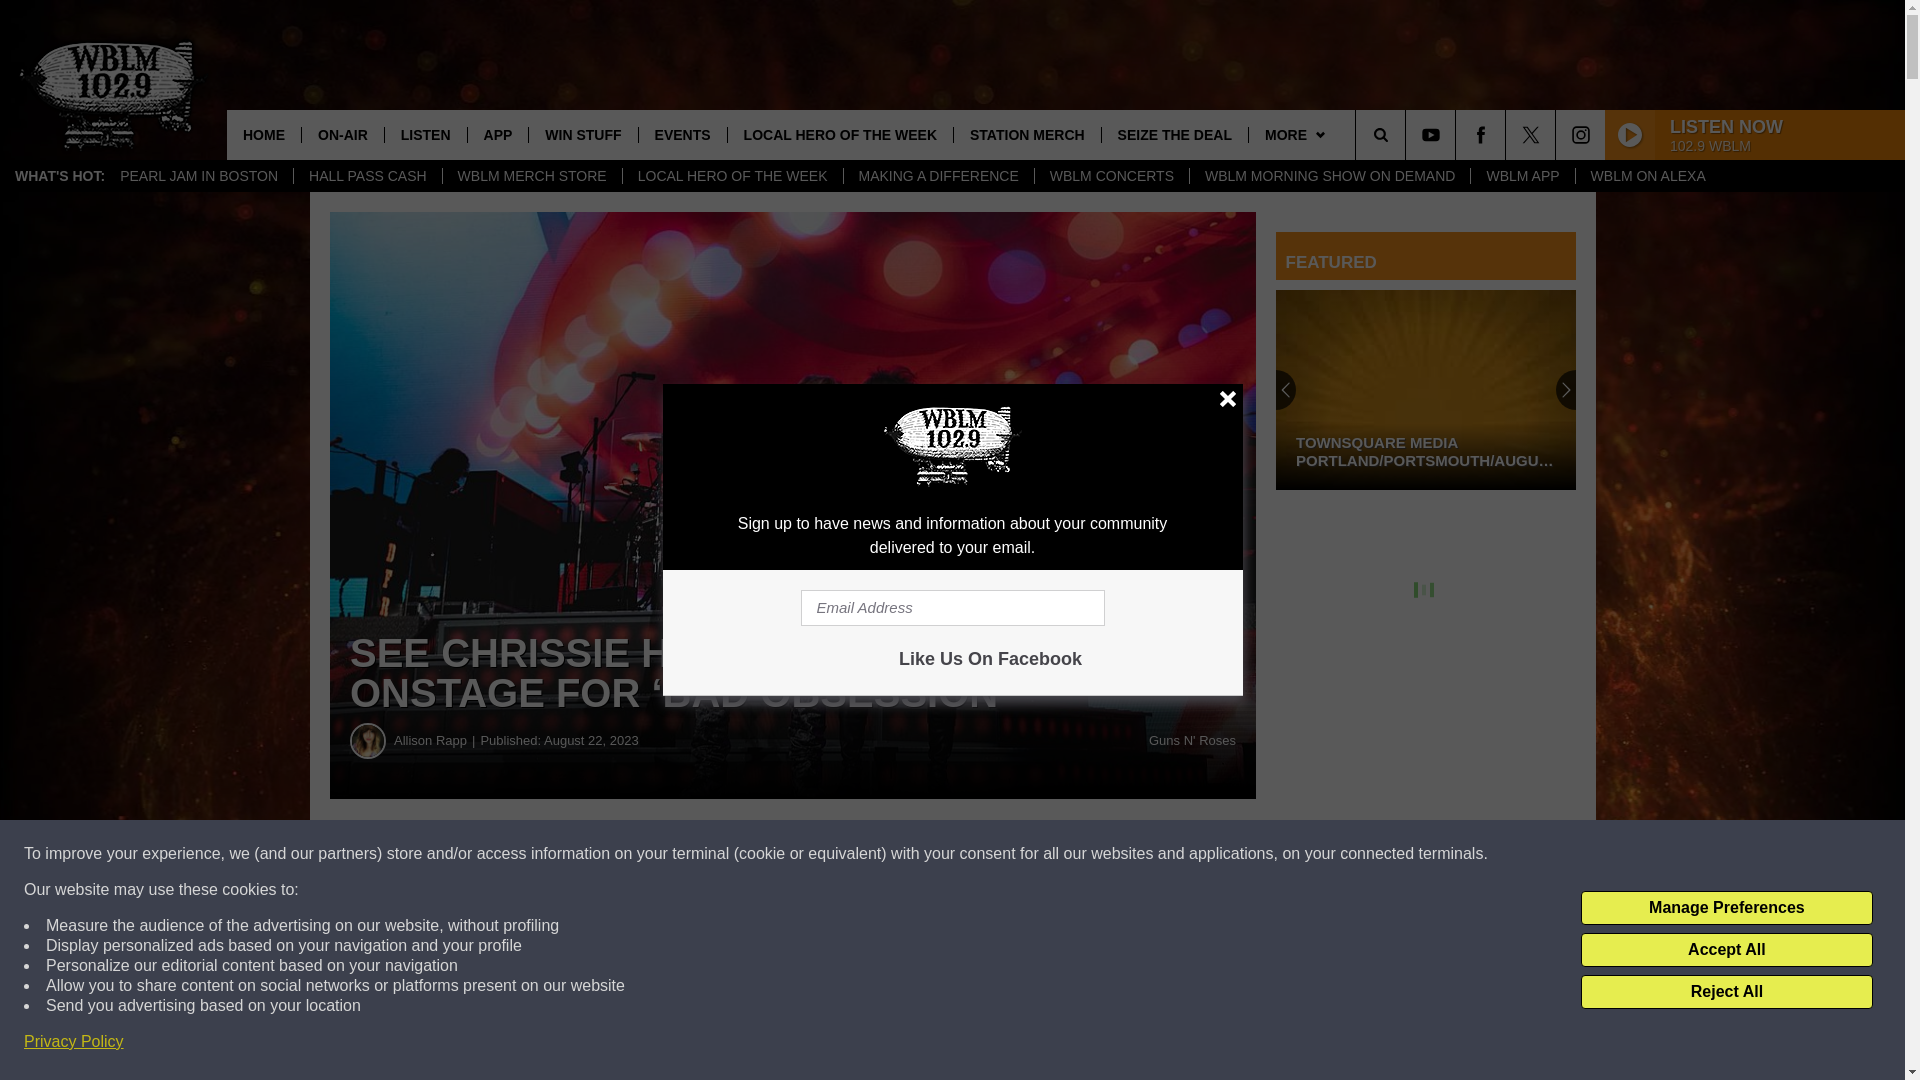 This screenshot has height=1080, width=1920. Describe the element at coordinates (532, 176) in the screenshot. I see `WBLM MERCH STORE` at that location.